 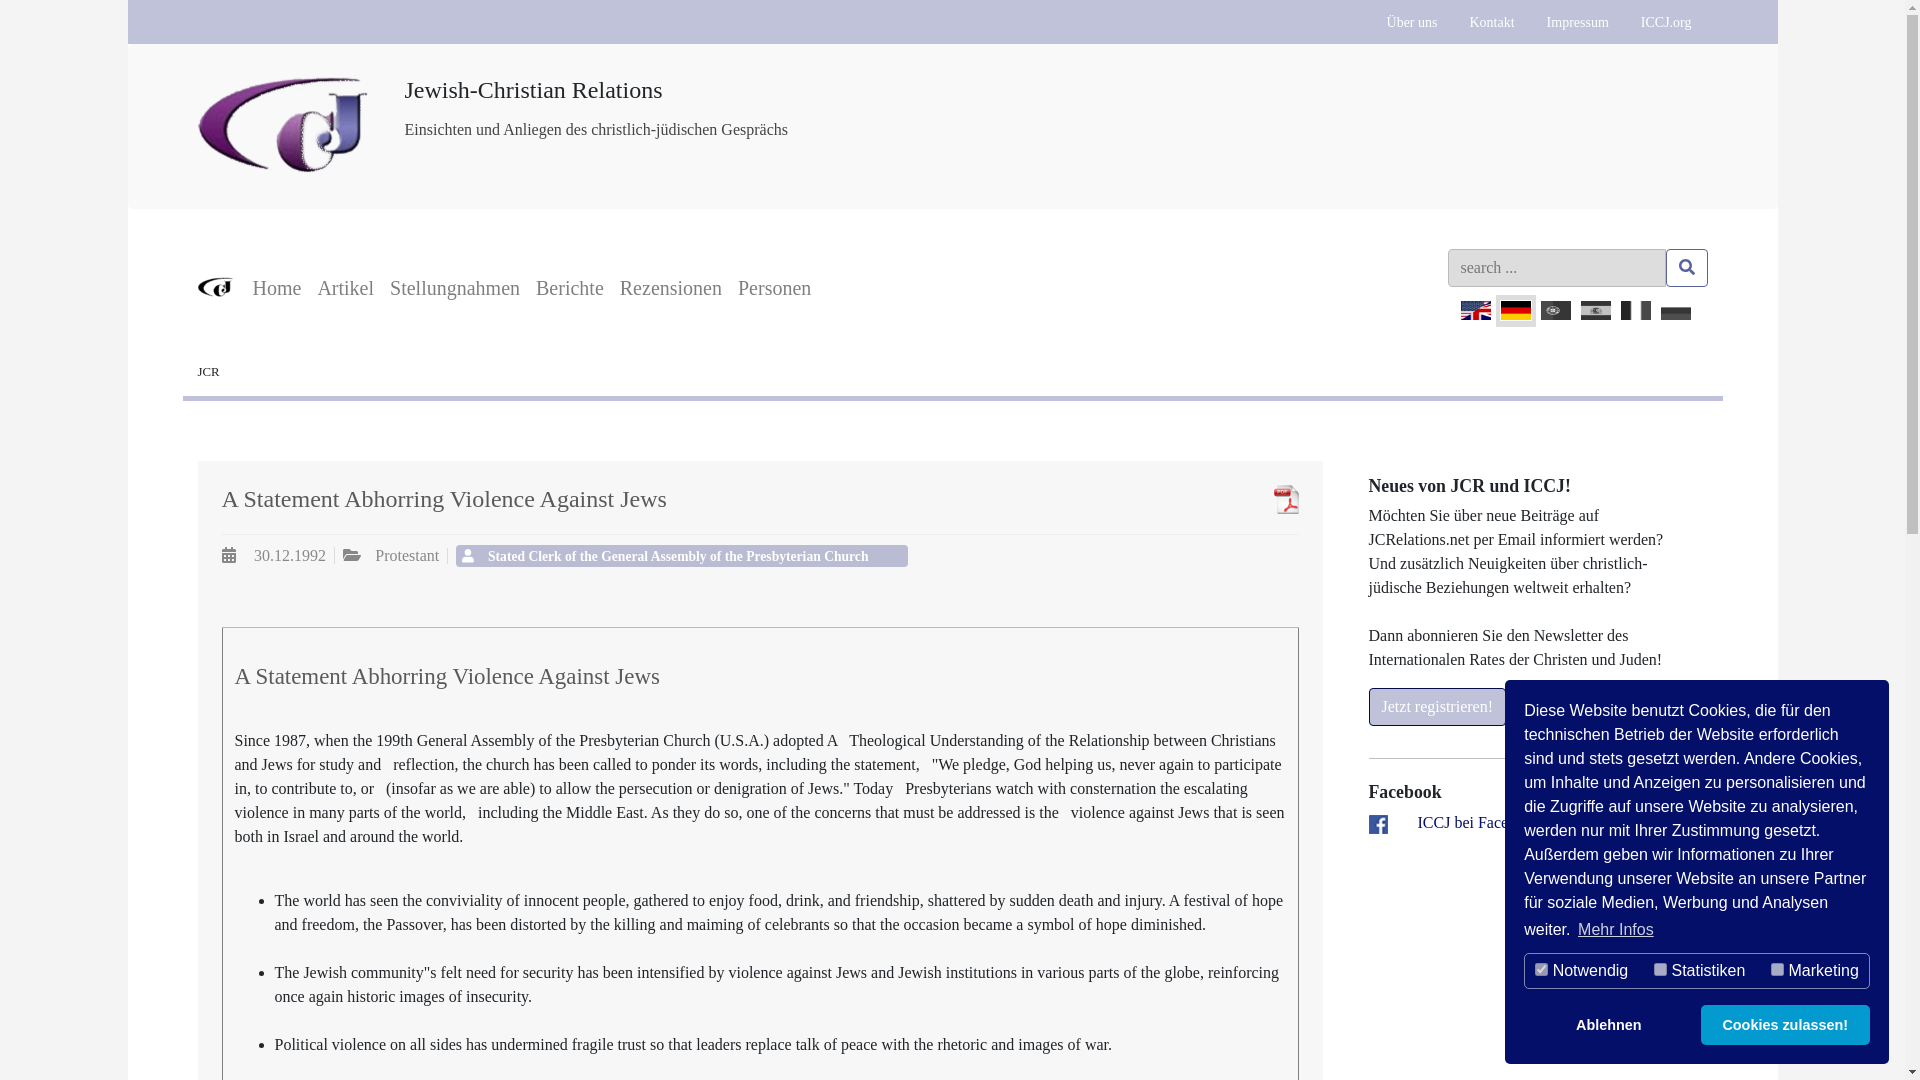 I want to click on A Statement Abhorring Violence Against Jews, so click(x=1196, y=499).